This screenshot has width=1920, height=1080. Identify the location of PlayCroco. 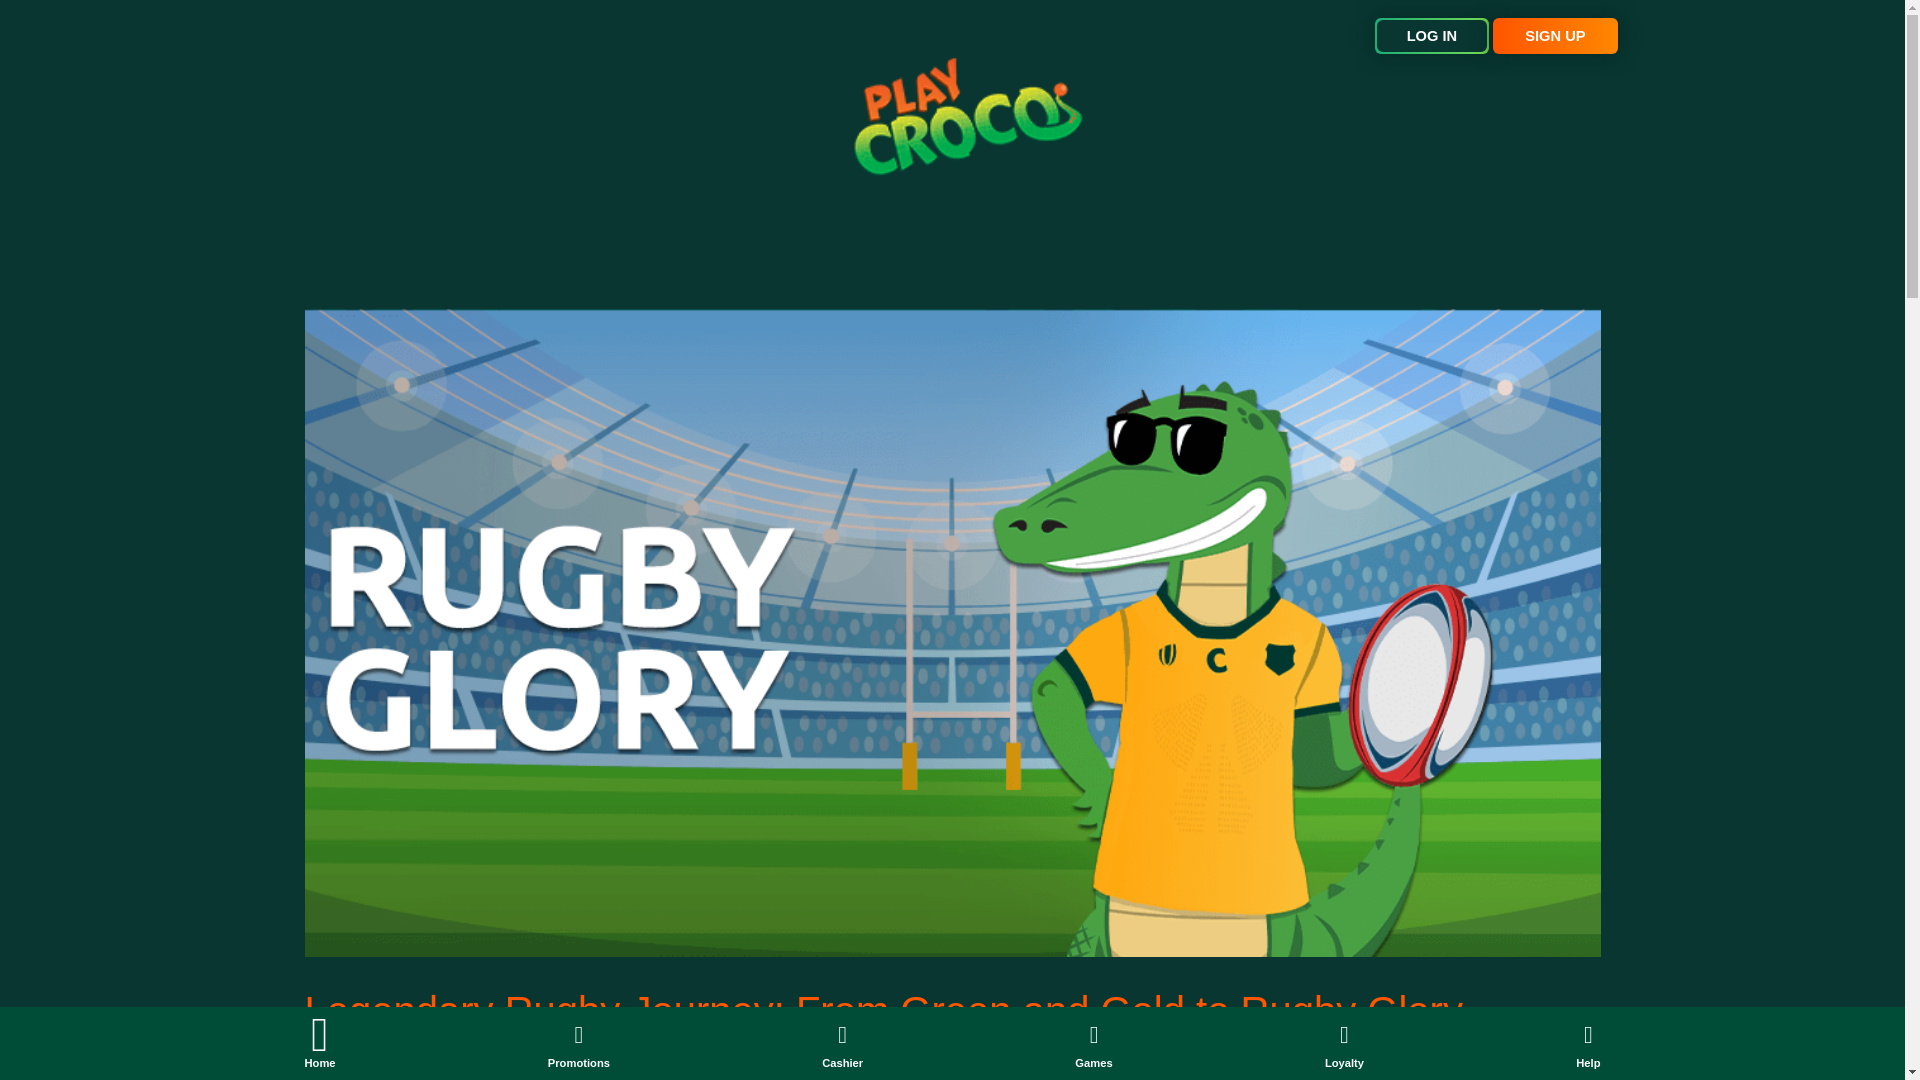
(967, 116).